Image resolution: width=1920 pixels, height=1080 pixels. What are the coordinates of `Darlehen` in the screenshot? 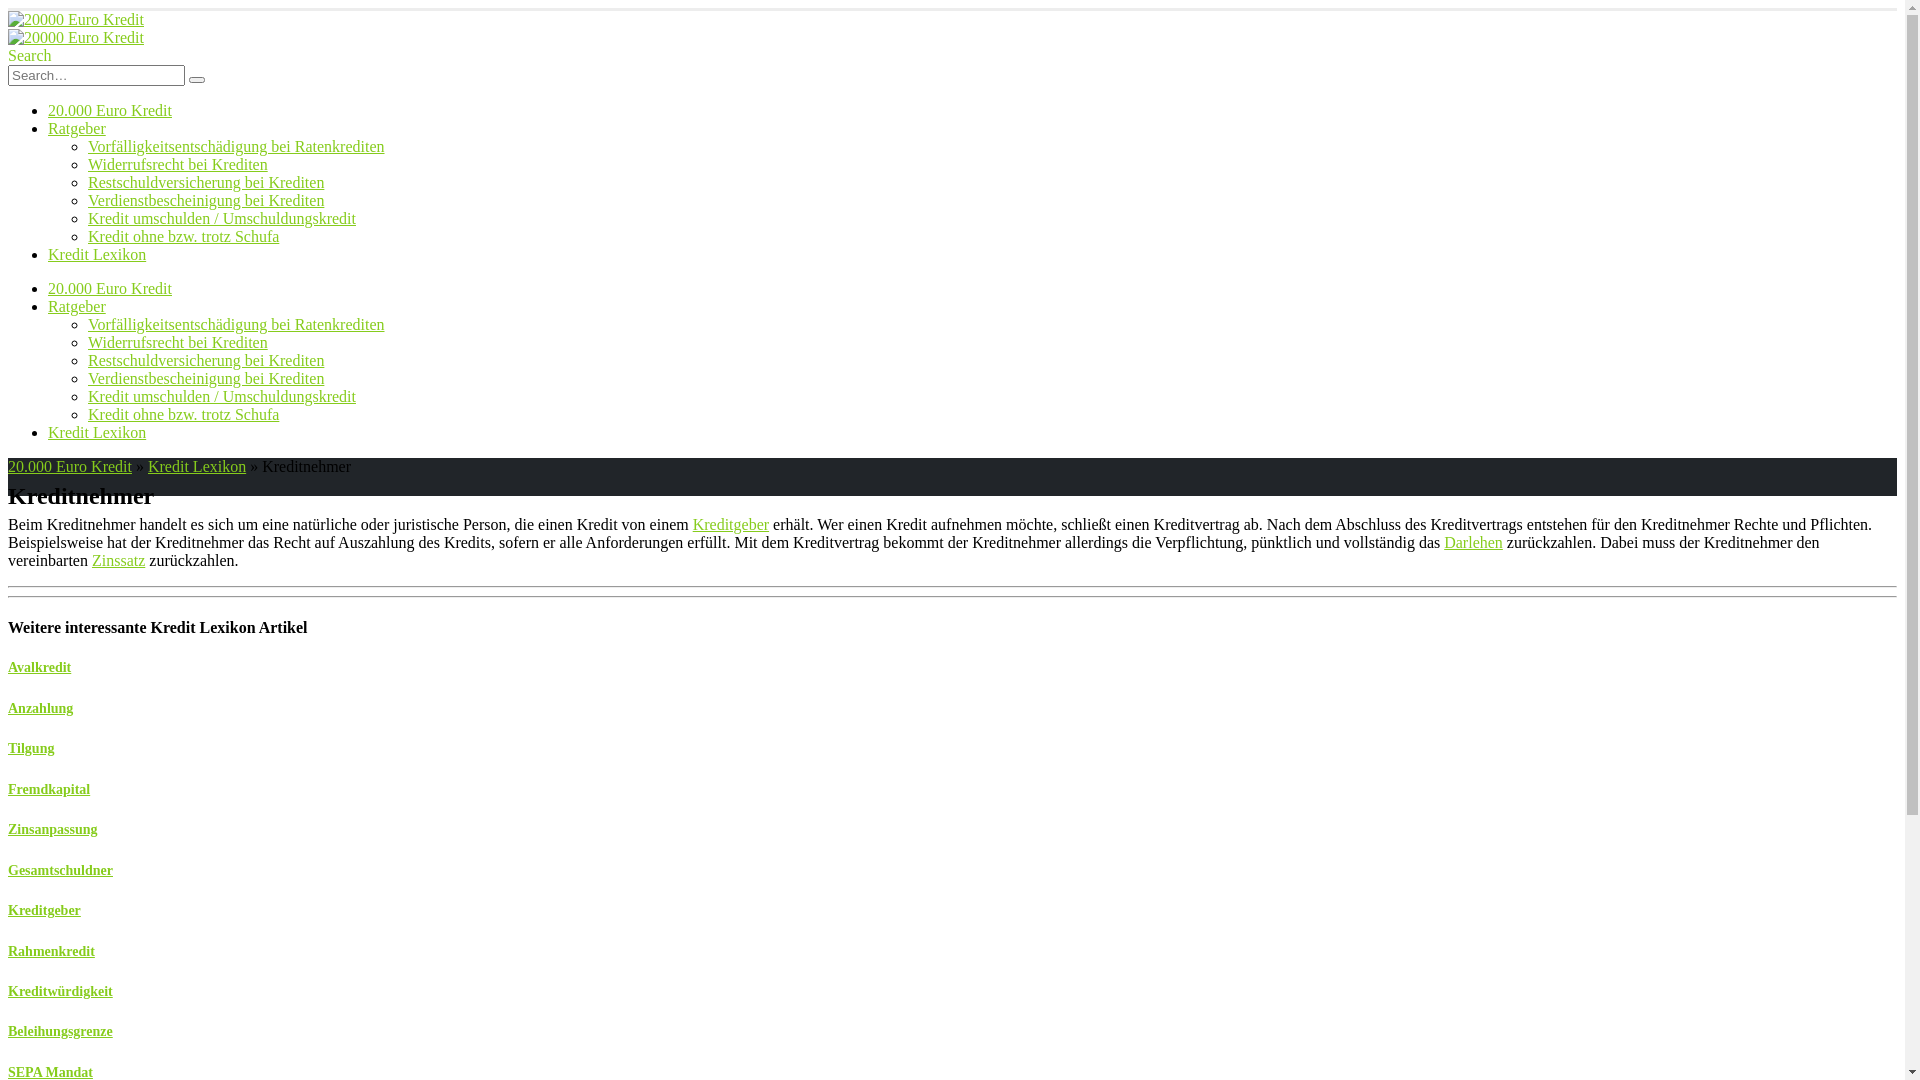 It's located at (1474, 542).